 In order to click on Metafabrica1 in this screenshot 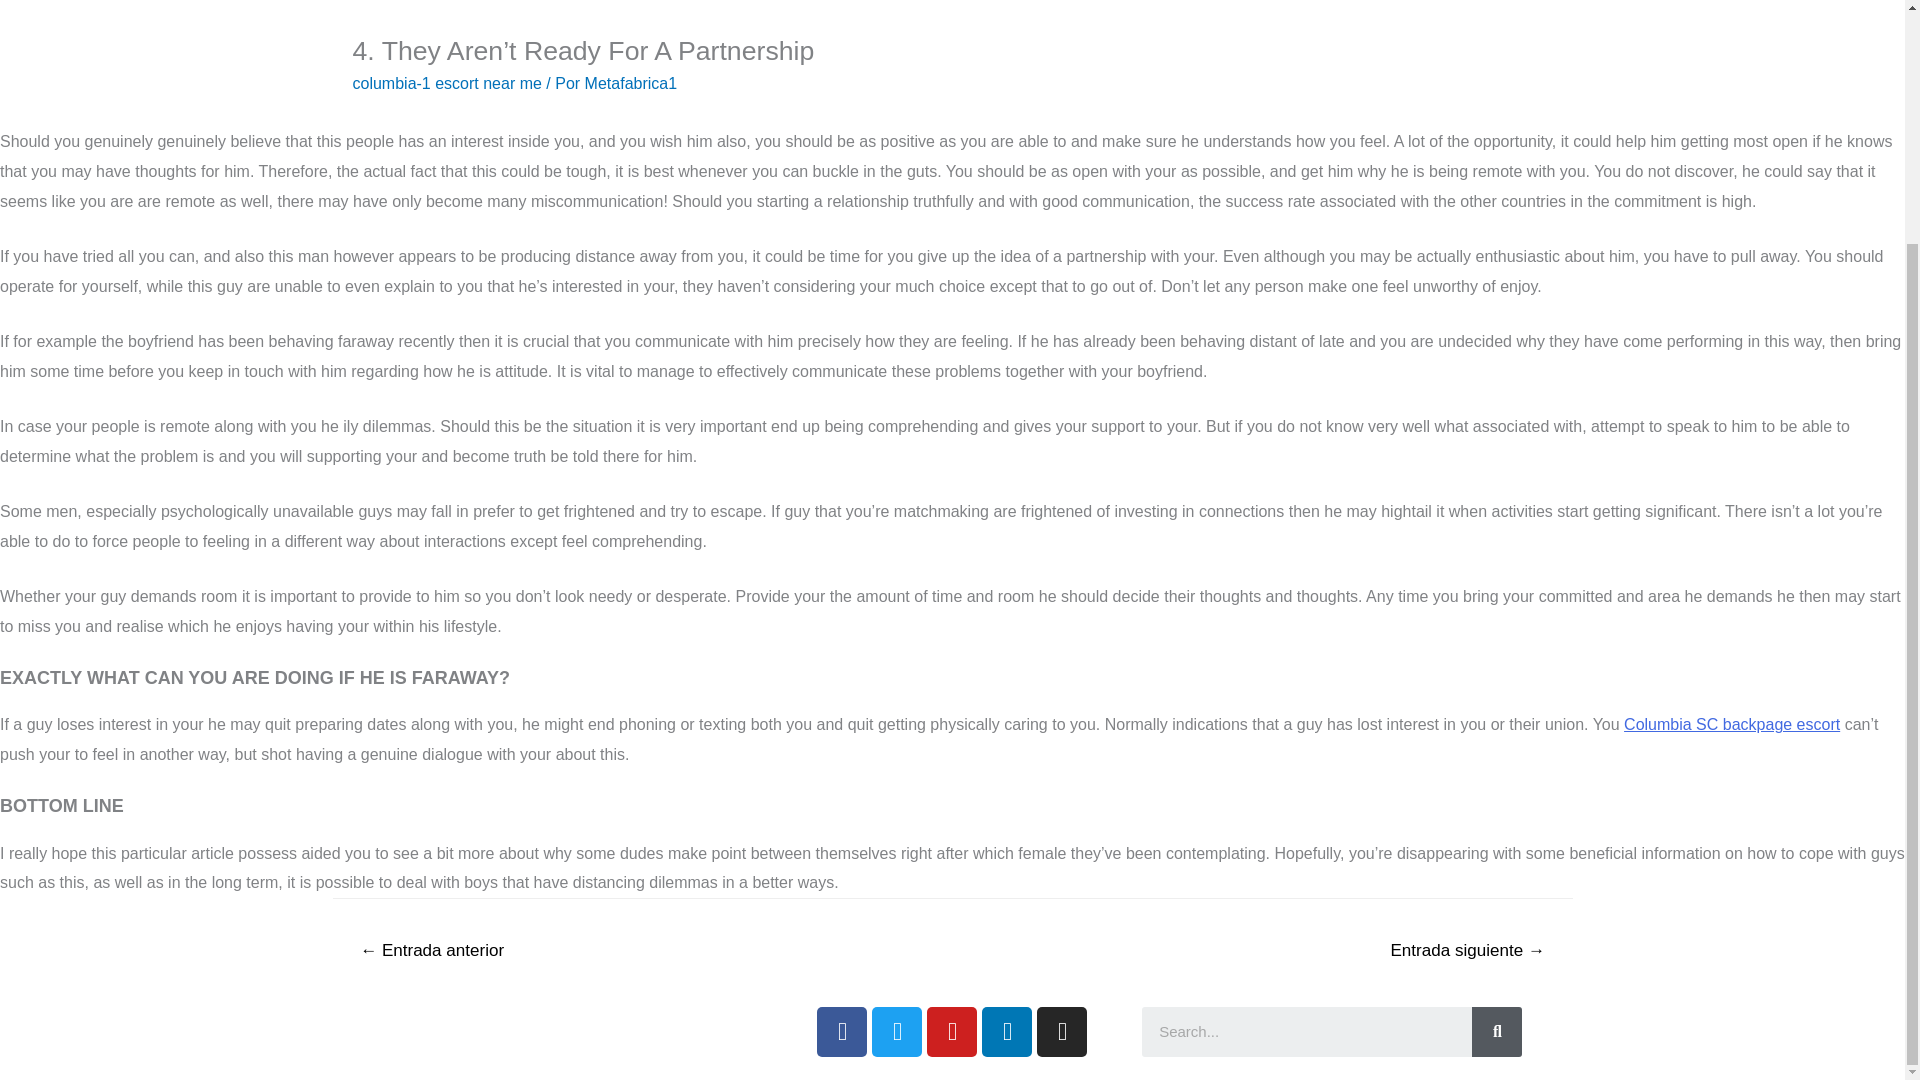, I will do `click(631, 82)`.